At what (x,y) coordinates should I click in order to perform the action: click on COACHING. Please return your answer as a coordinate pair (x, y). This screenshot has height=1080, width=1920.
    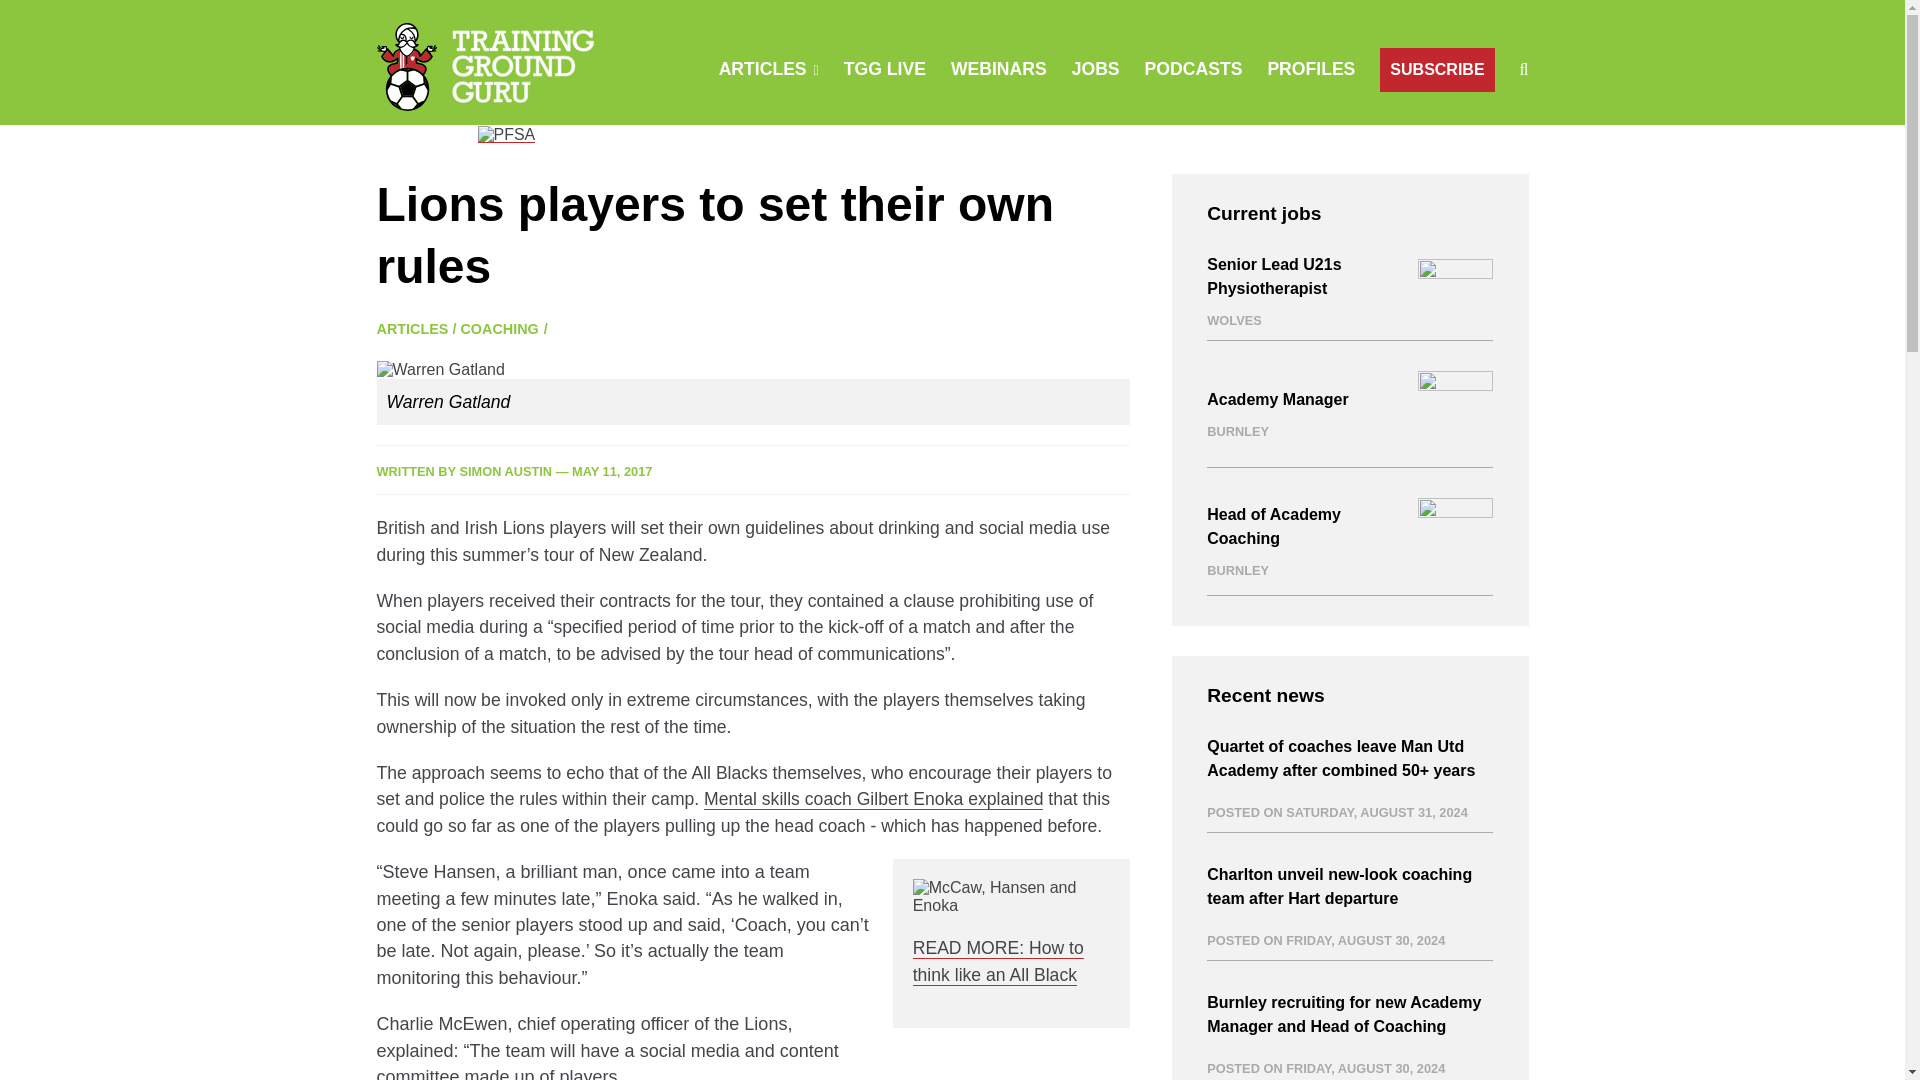
    Looking at the image, I should click on (498, 328).